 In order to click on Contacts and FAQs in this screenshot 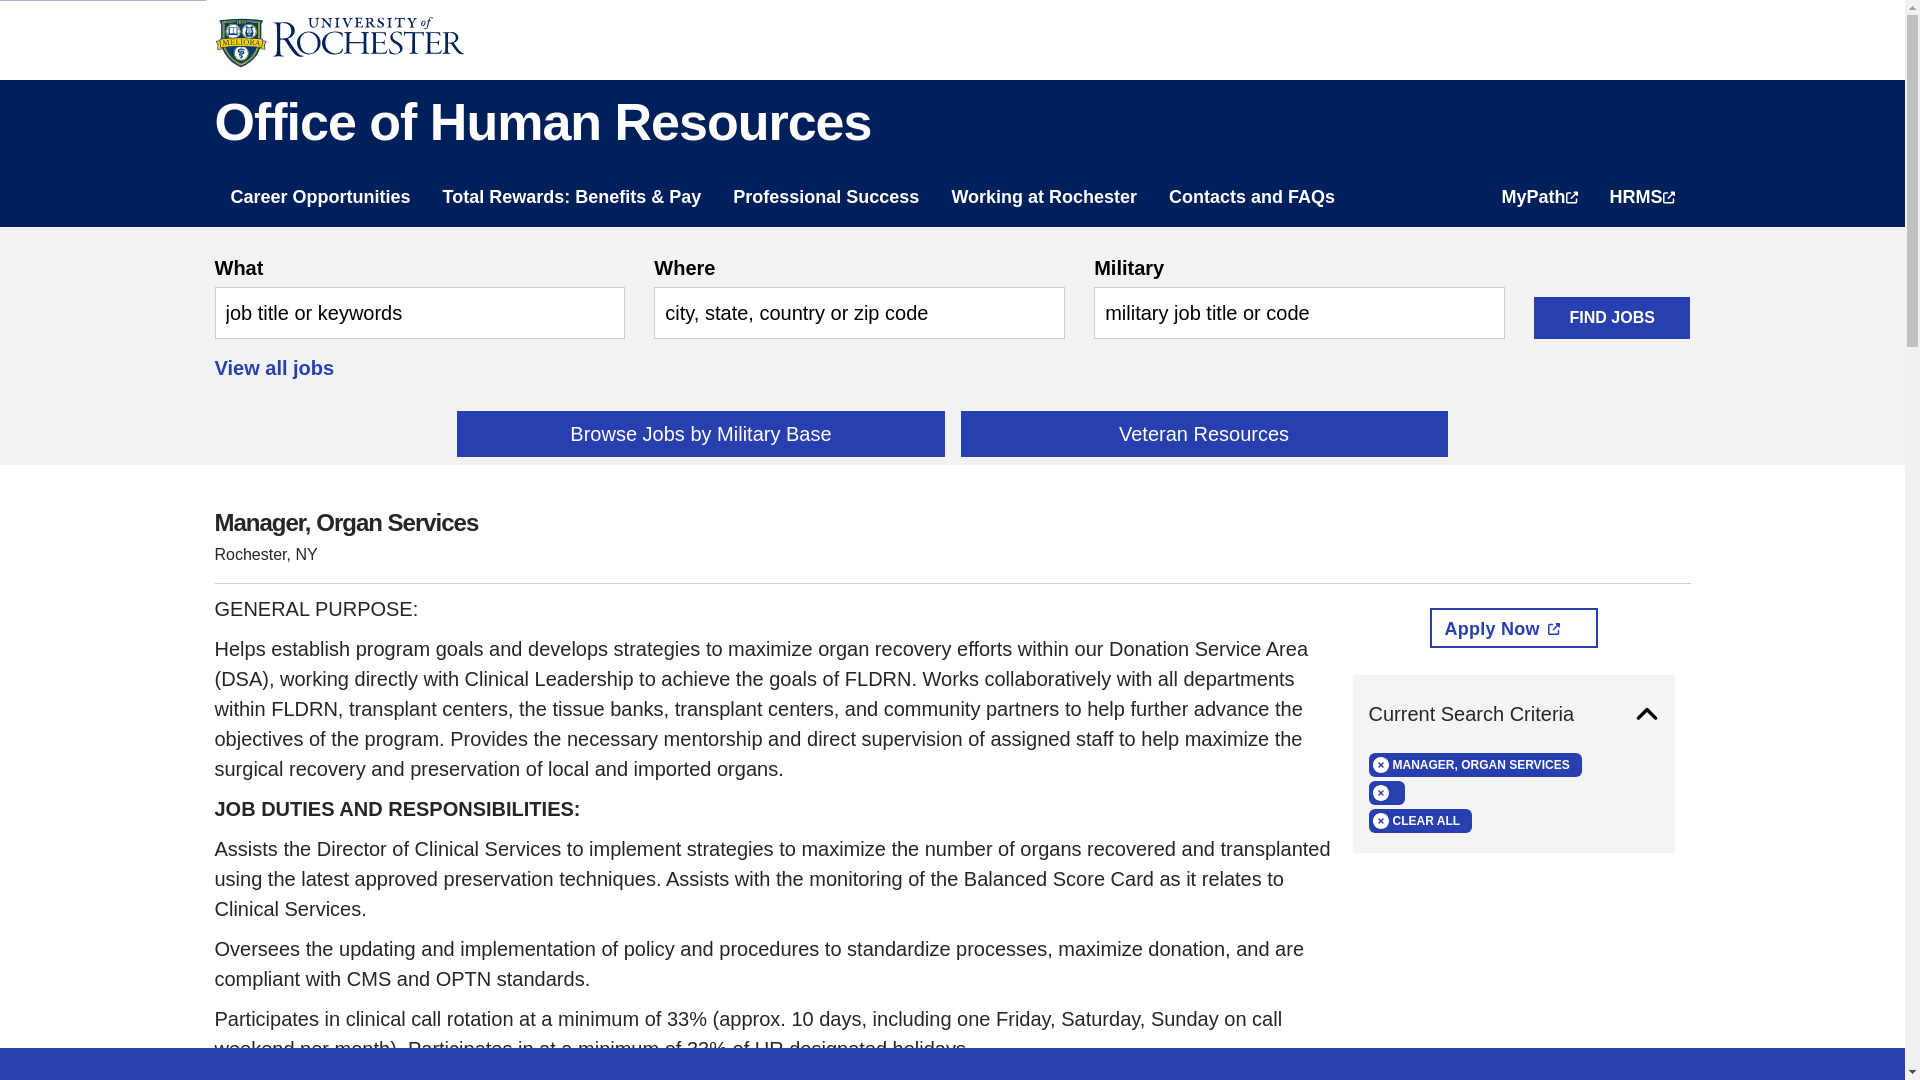, I will do `click(1252, 189)`.